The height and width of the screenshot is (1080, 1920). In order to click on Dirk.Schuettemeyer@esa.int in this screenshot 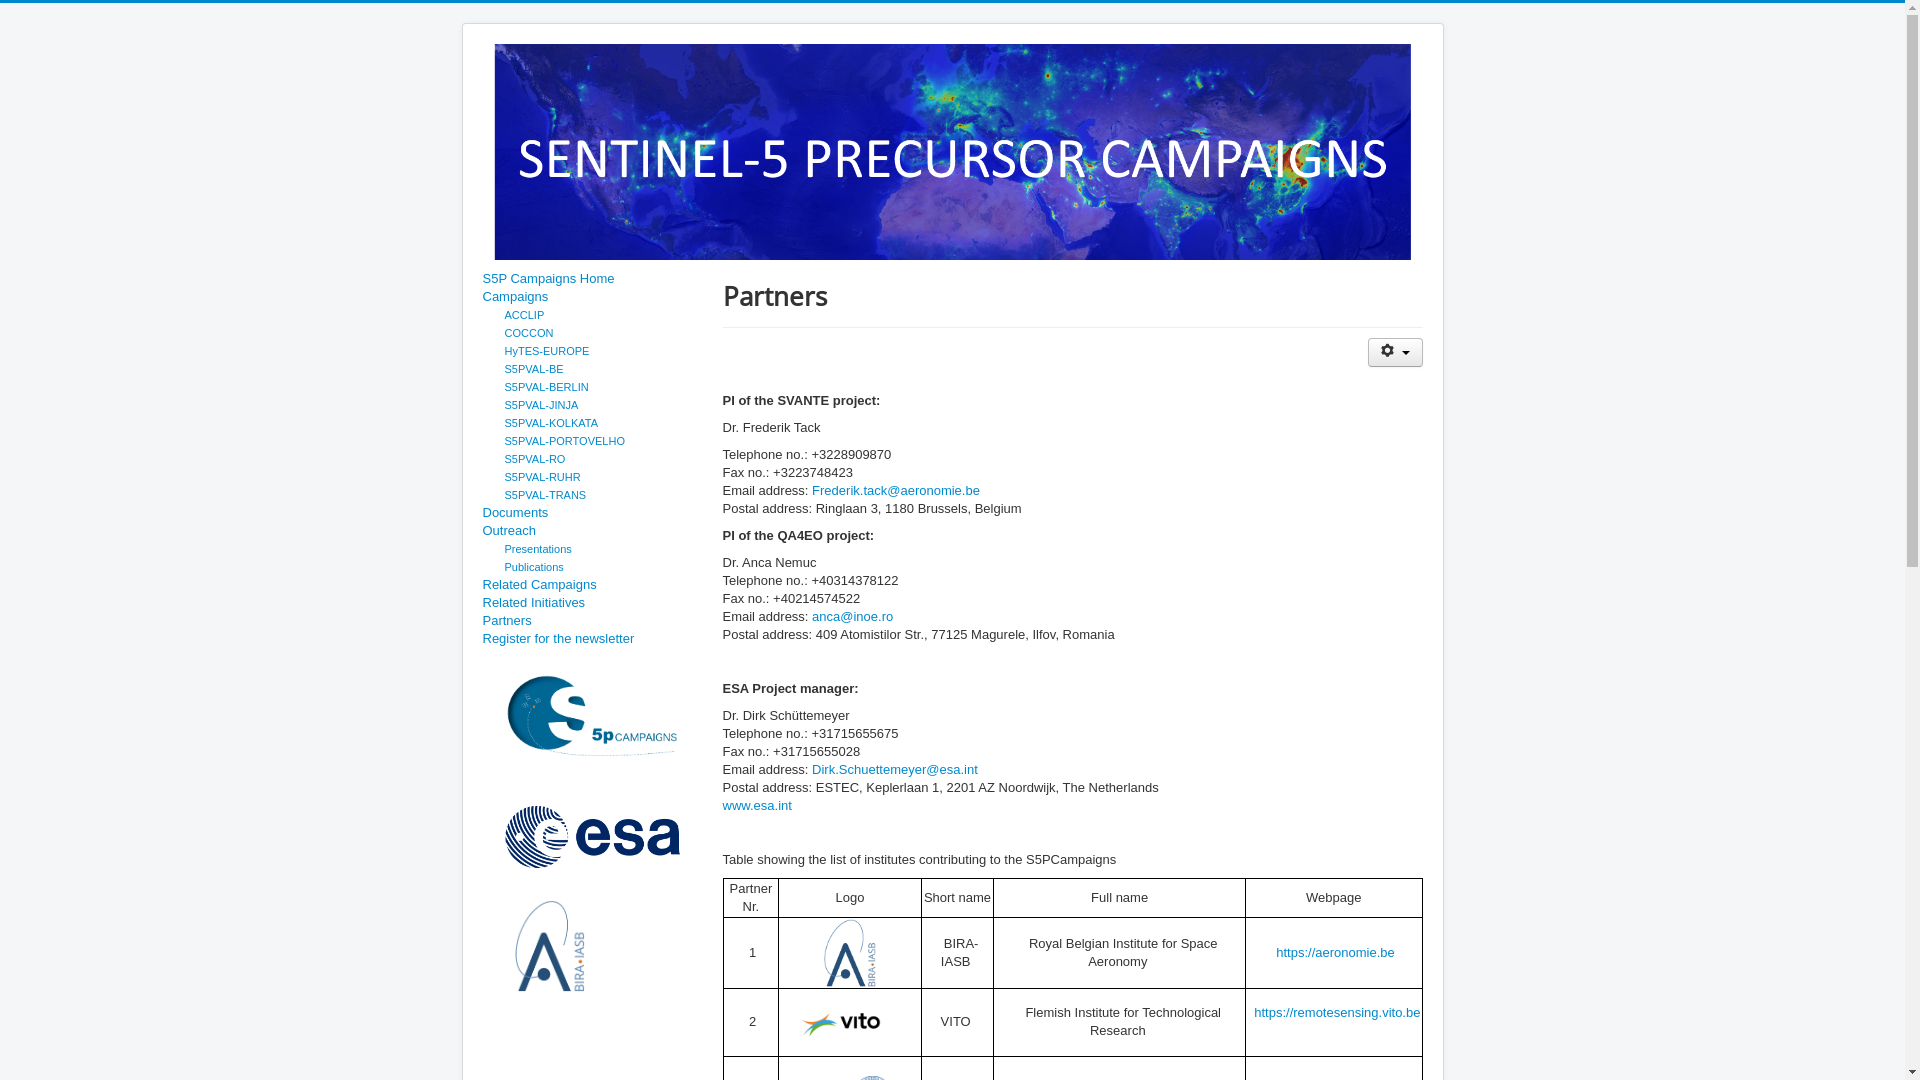, I will do `click(895, 770)`.